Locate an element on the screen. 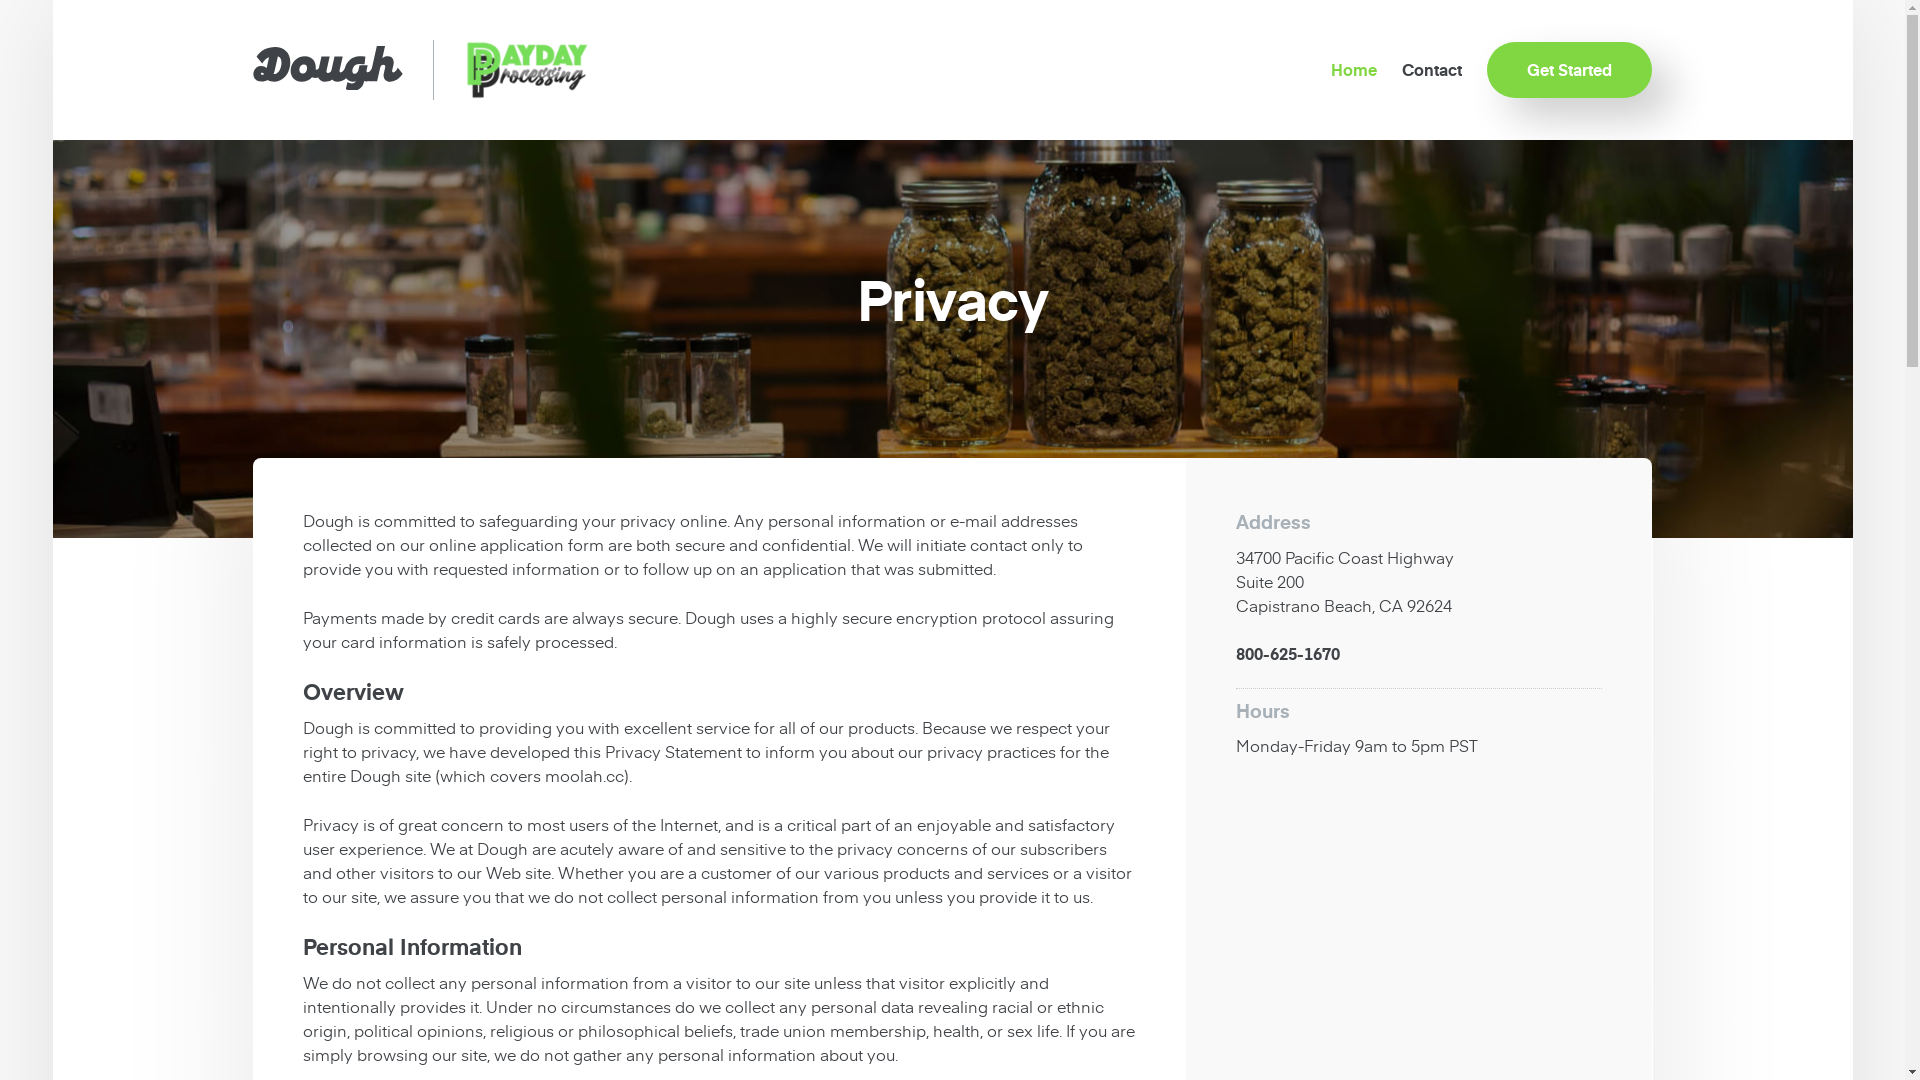 The width and height of the screenshot is (1920, 1080). Get Started is located at coordinates (1570, 70).